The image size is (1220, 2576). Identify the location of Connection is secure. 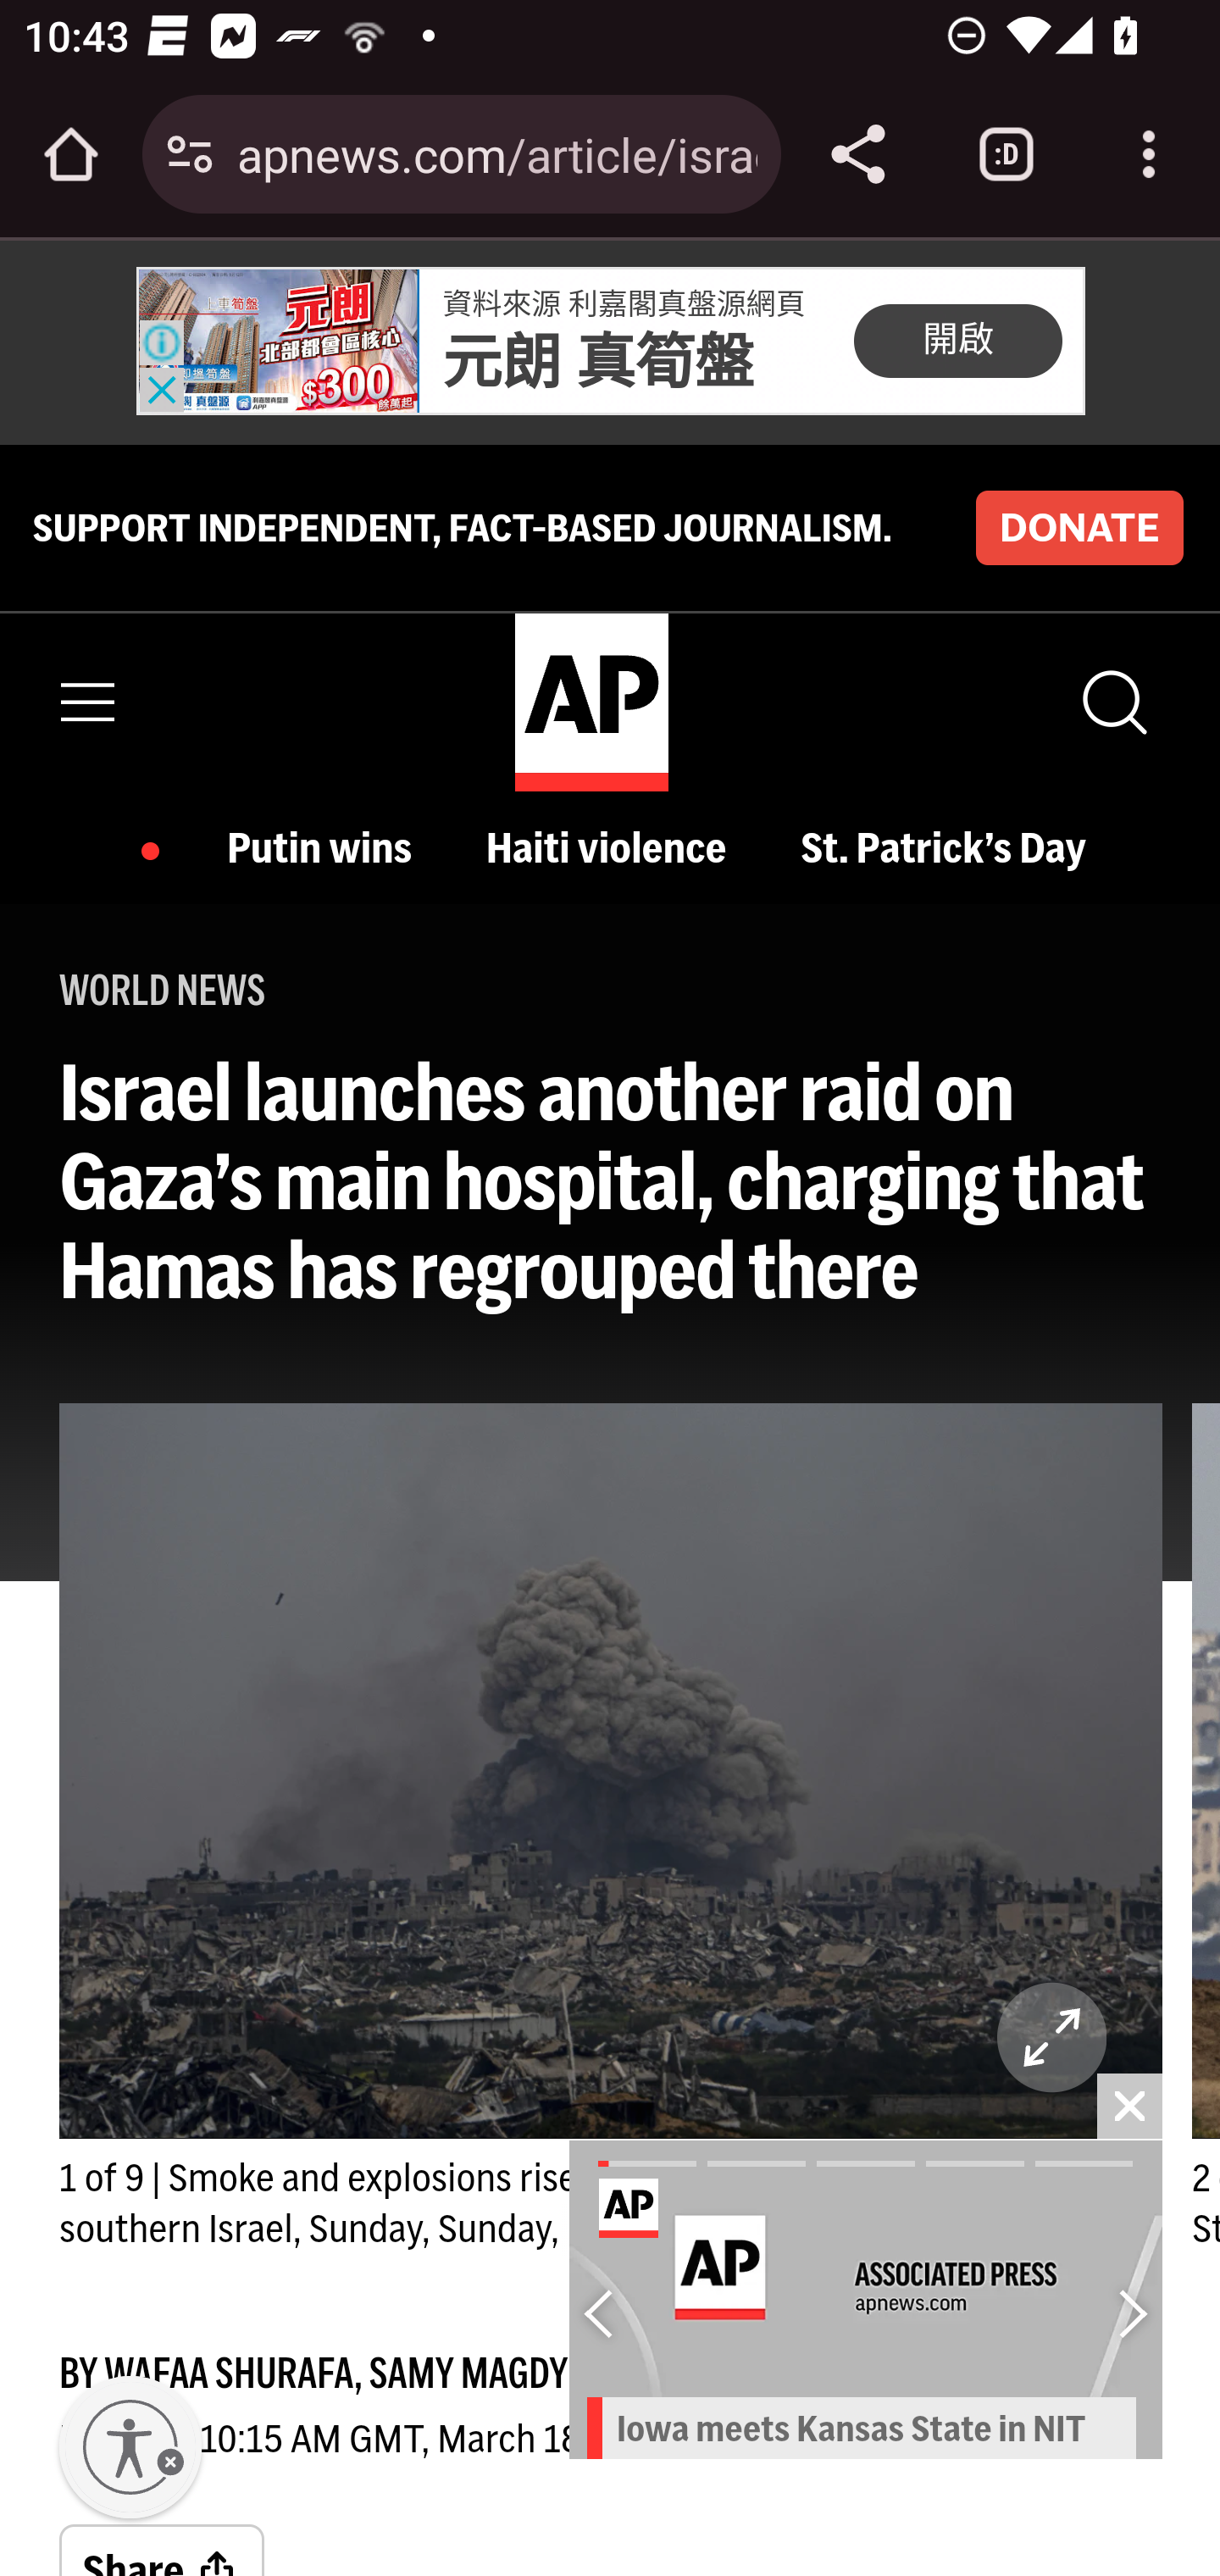
(190, 154).